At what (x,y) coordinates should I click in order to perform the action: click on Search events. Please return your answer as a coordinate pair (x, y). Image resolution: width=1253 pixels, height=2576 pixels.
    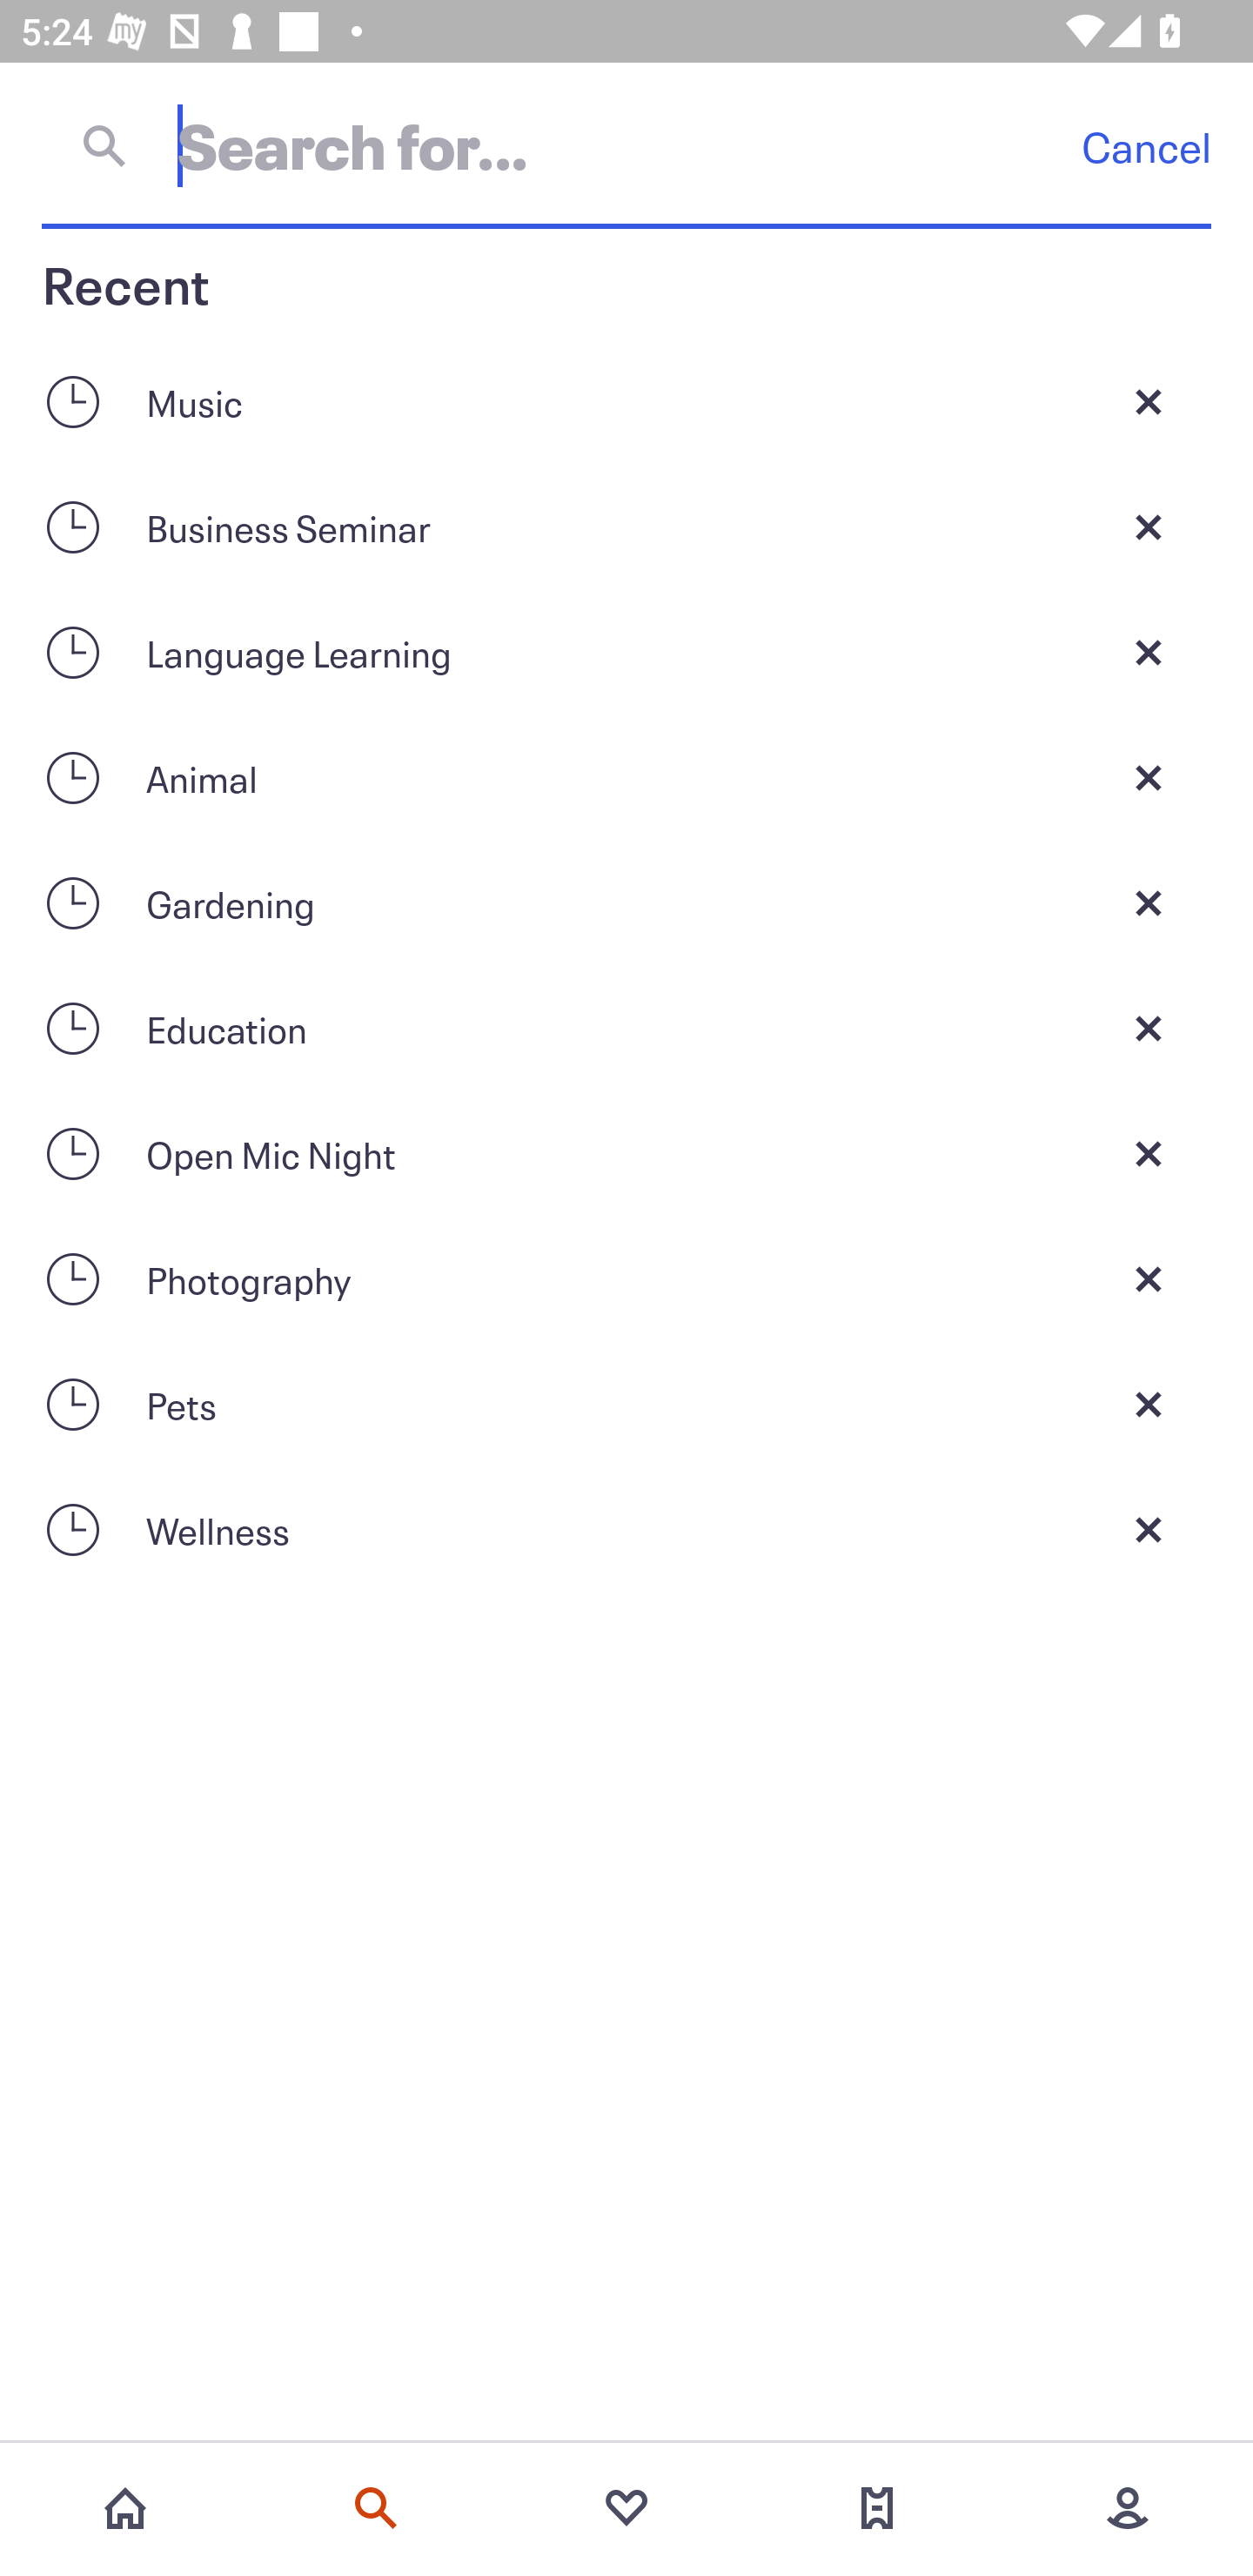
    Looking at the image, I should click on (376, 2508).